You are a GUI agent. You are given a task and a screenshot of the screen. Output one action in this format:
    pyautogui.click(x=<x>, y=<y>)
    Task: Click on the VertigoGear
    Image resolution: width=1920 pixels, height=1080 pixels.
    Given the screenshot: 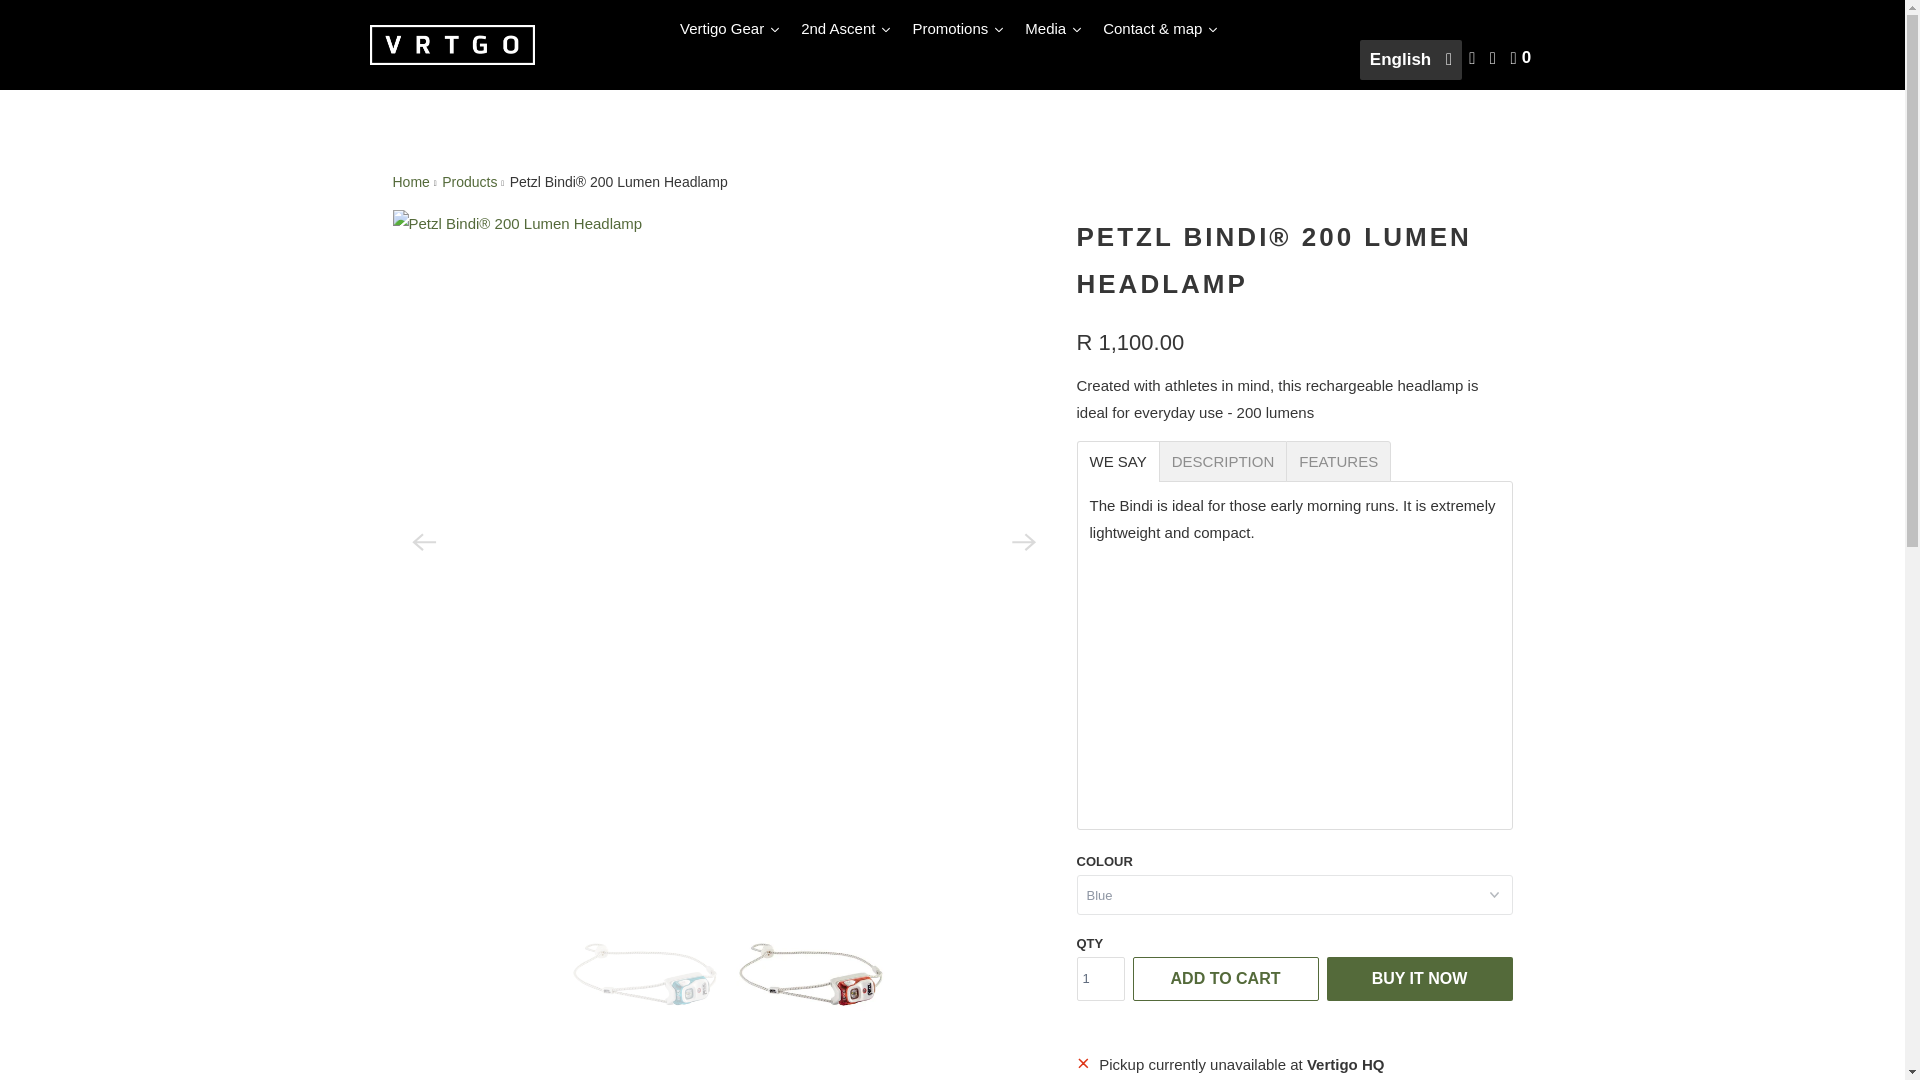 What is the action you would take?
    pyautogui.click(x=410, y=182)
    